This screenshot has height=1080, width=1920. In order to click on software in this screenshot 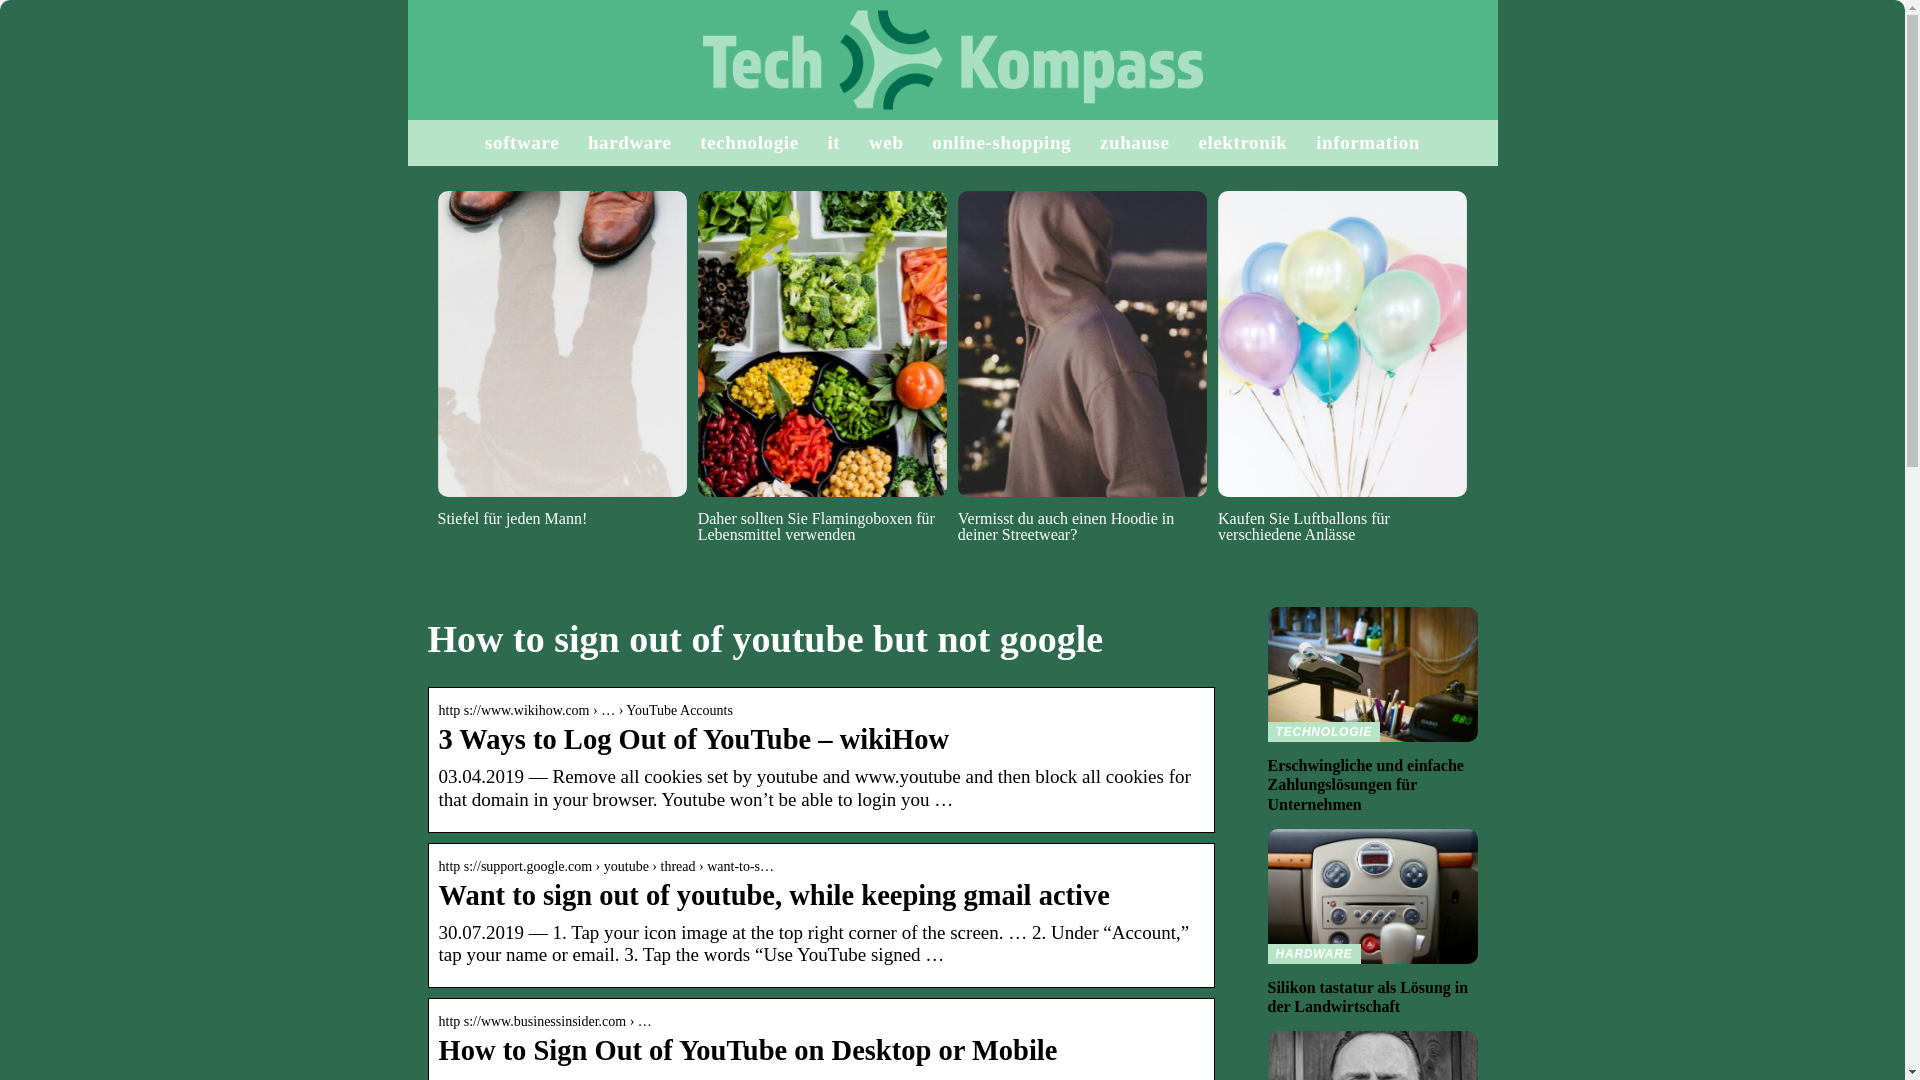, I will do `click(522, 142)`.